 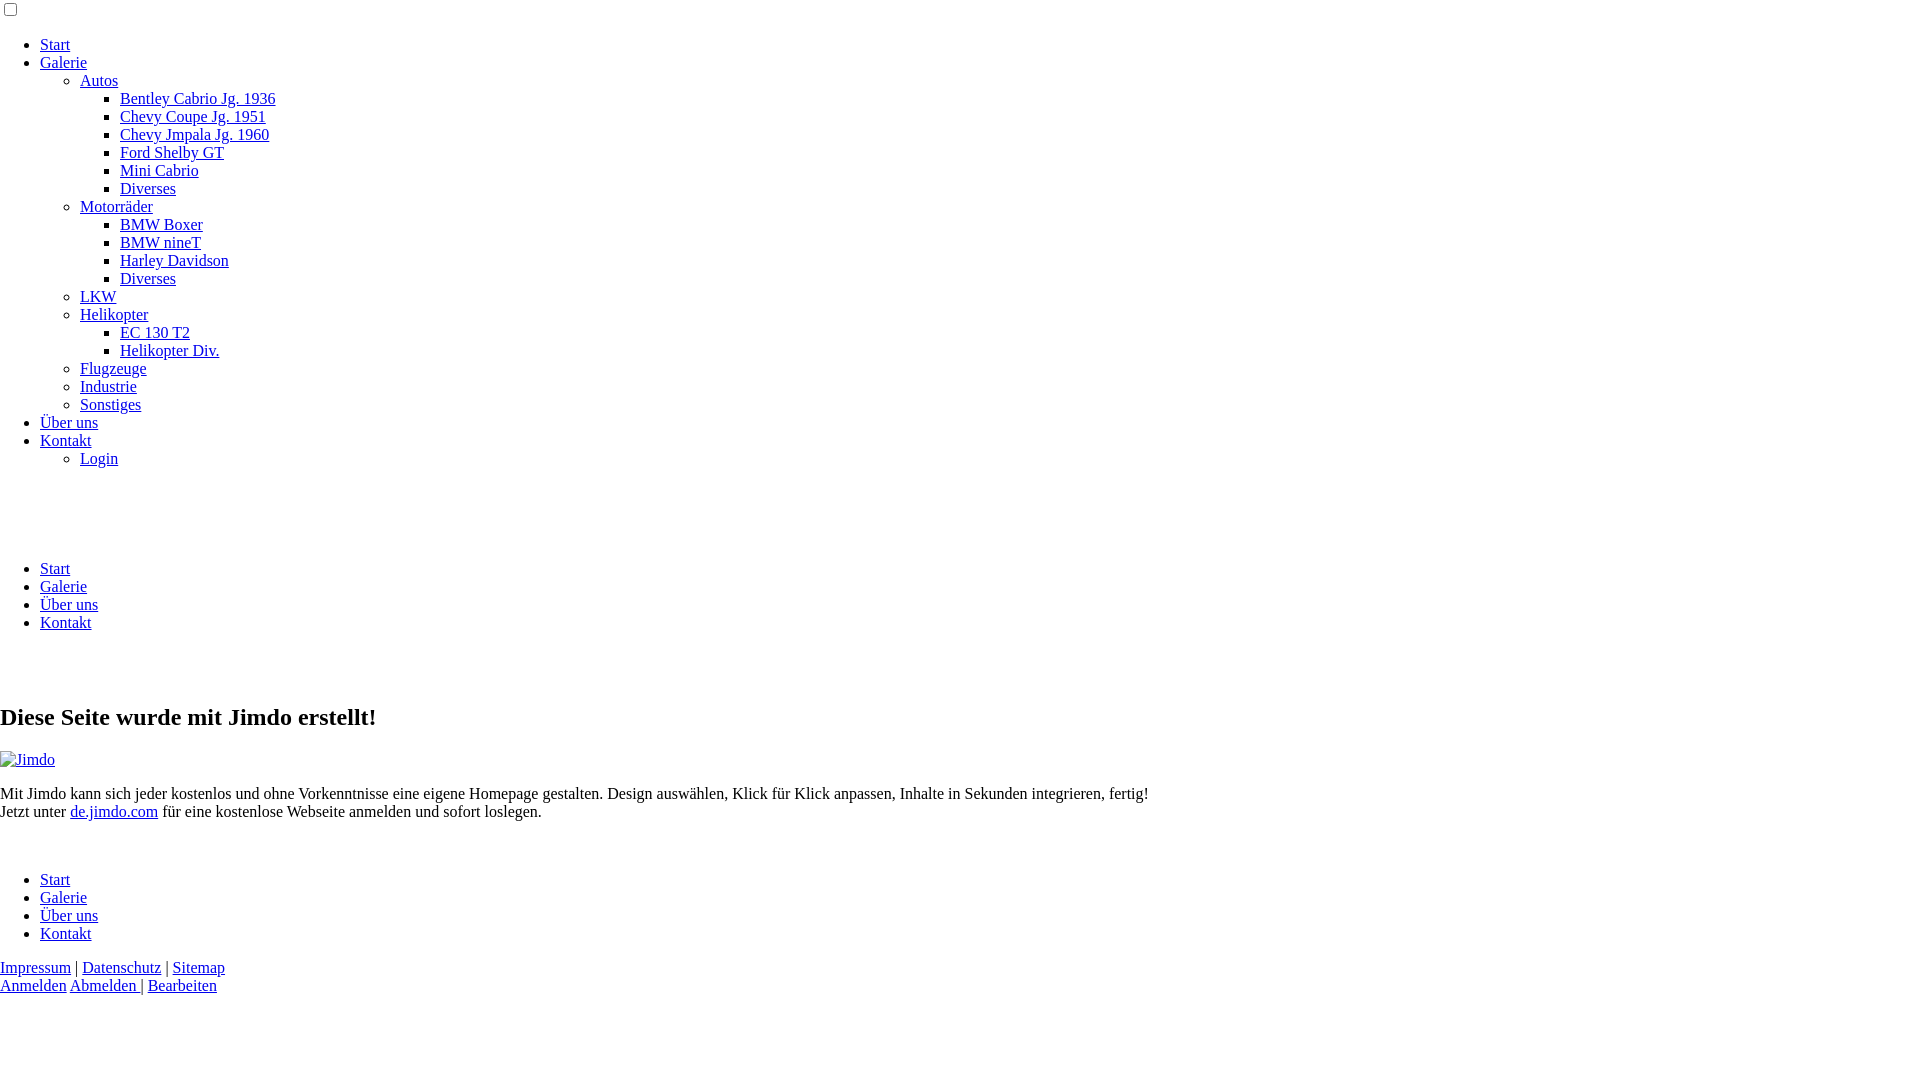 What do you see at coordinates (162, 224) in the screenshot?
I see `BMW Boxer` at bounding box center [162, 224].